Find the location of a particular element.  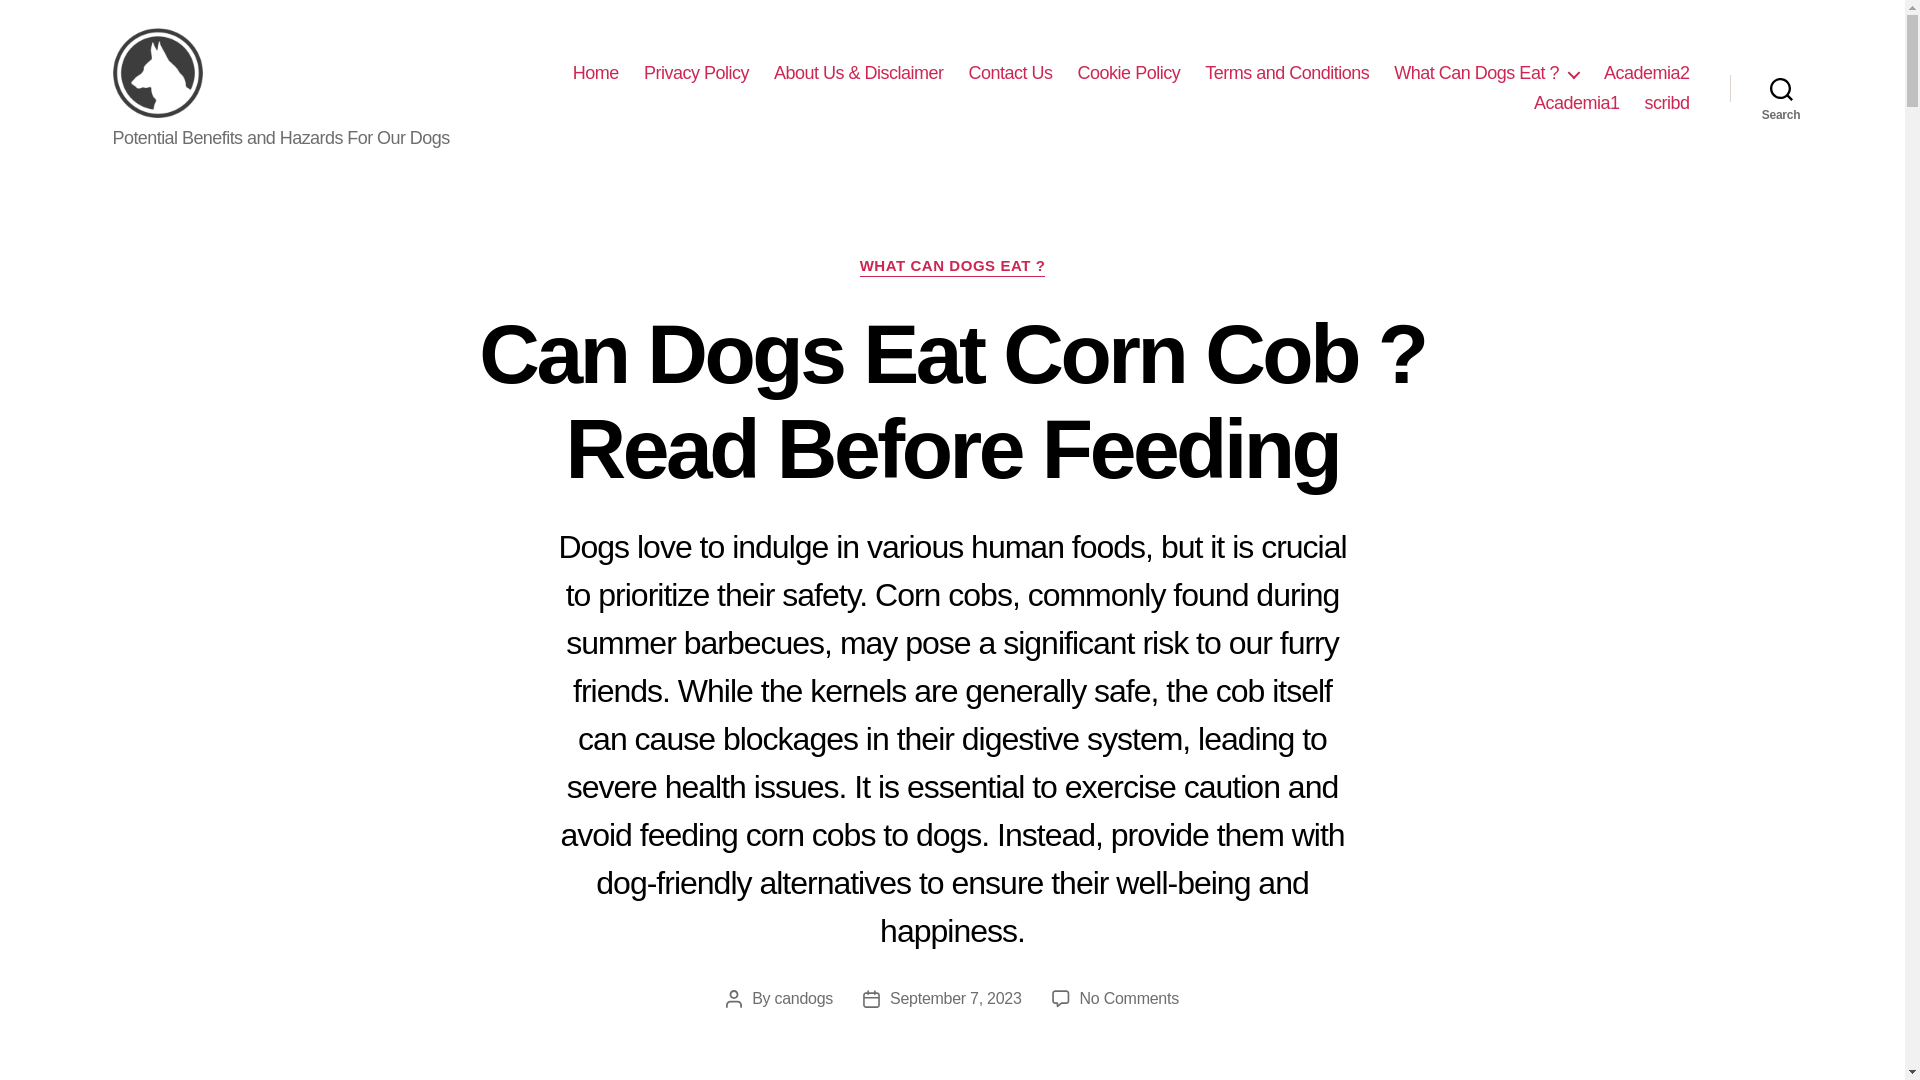

Search is located at coordinates (1781, 88).